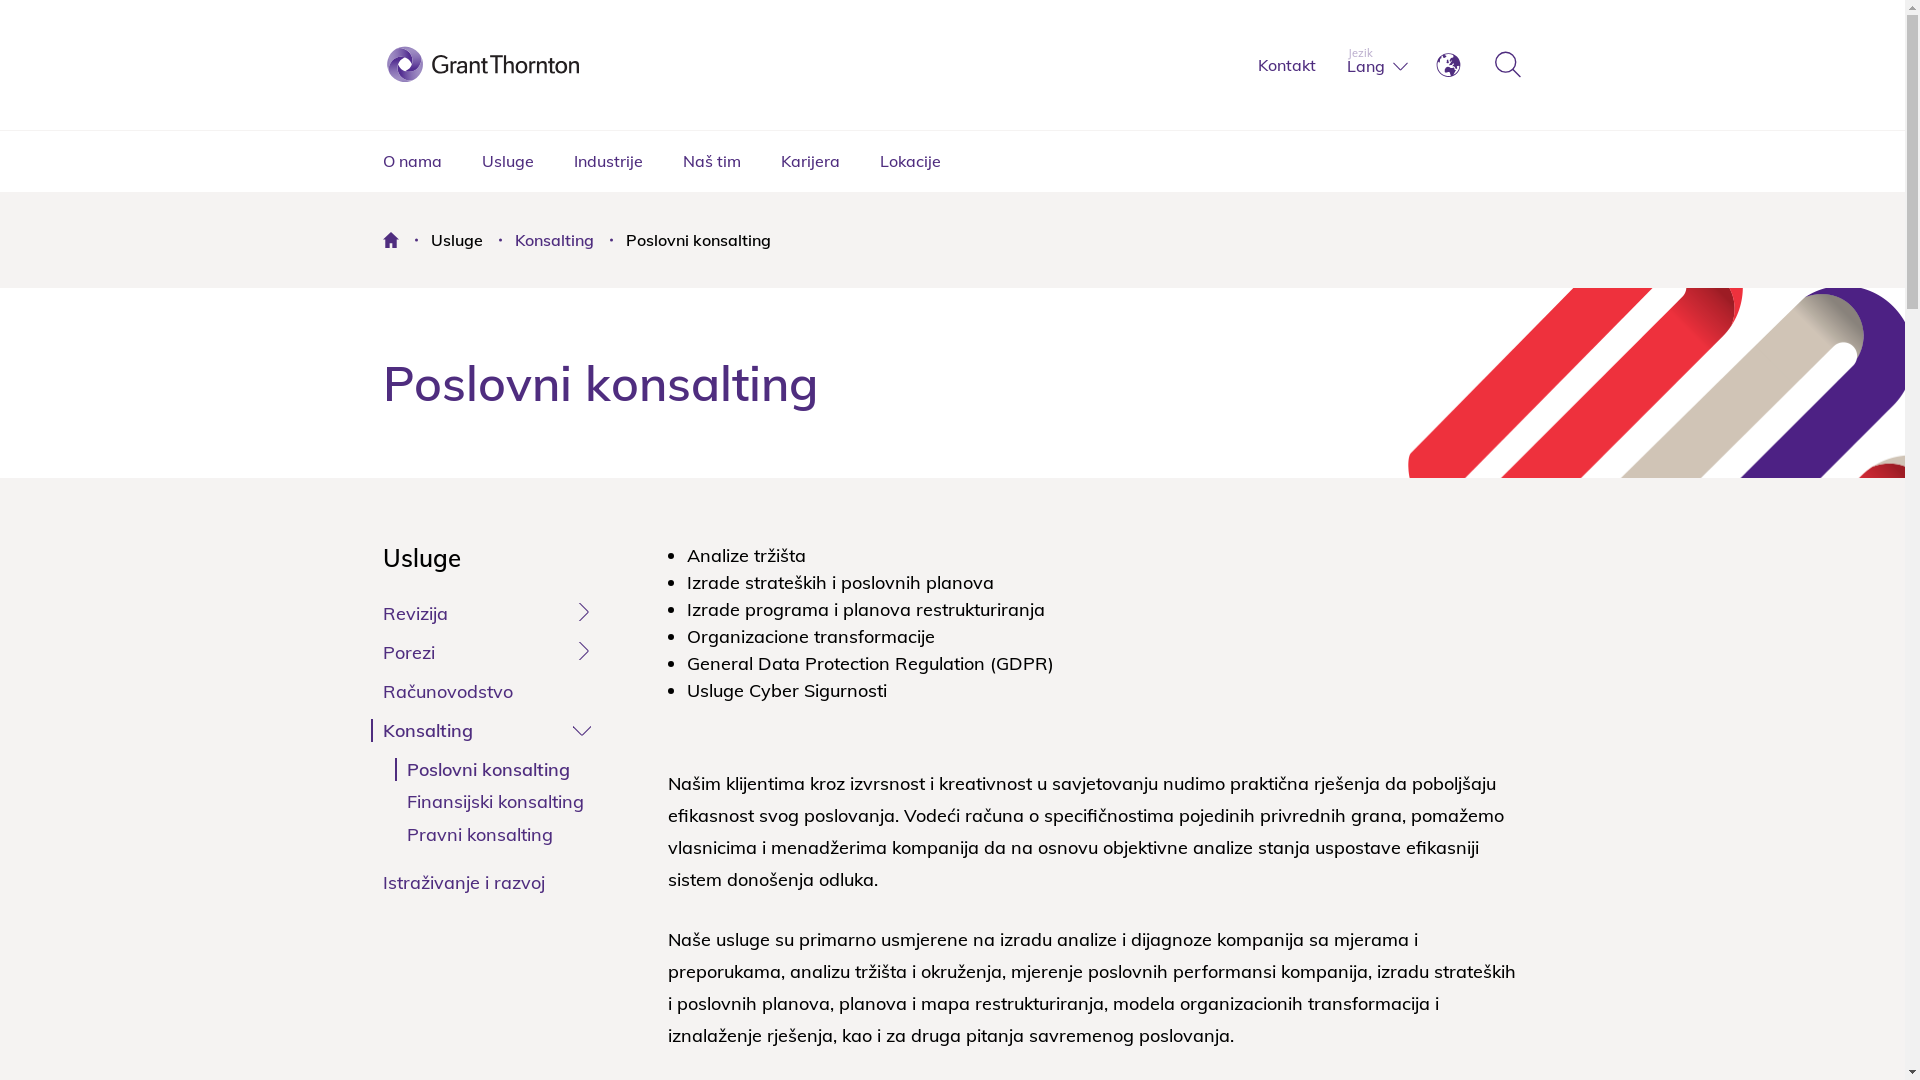 Image resolution: width=1920 pixels, height=1080 pixels. Describe the element at coordinates (508, 161) in the screenshot. I see `Usluge` at that location.